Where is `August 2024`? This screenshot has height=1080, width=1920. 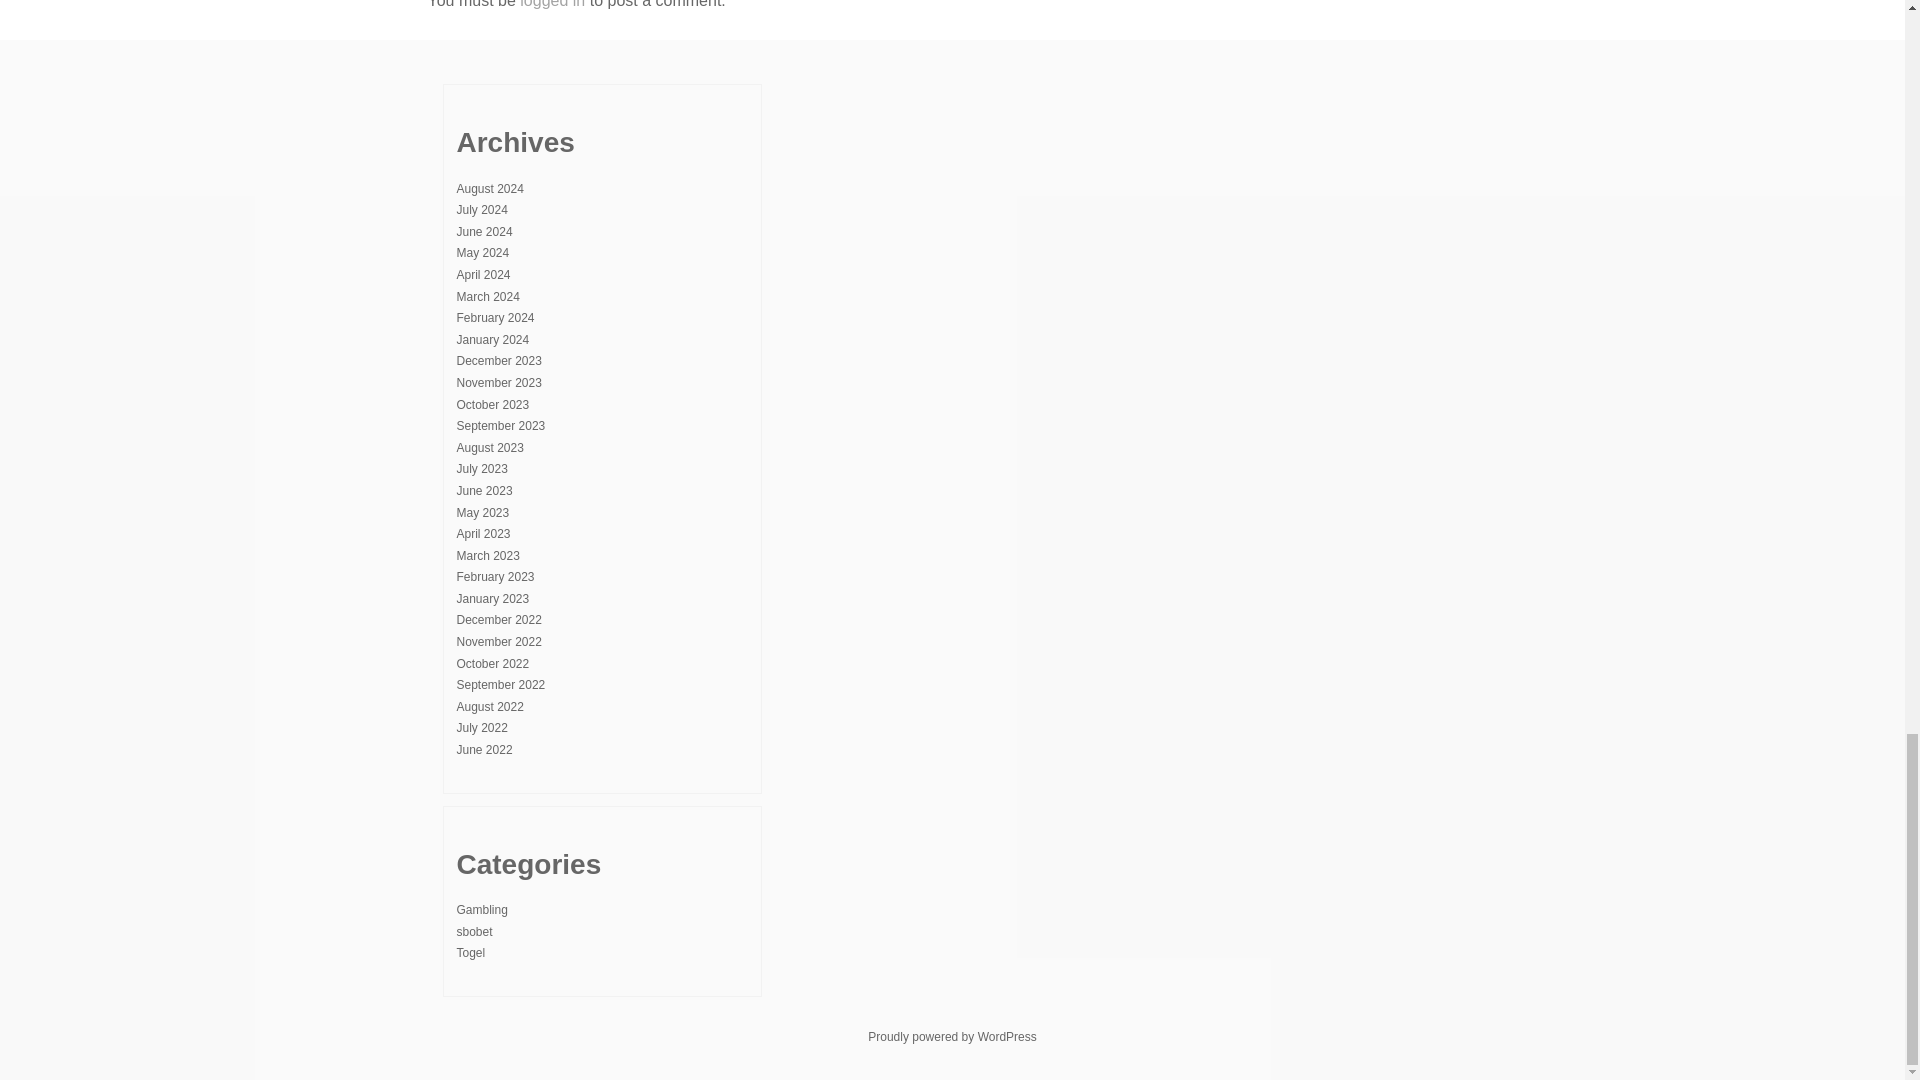 August 2024 is located at coordinates (489, 188).